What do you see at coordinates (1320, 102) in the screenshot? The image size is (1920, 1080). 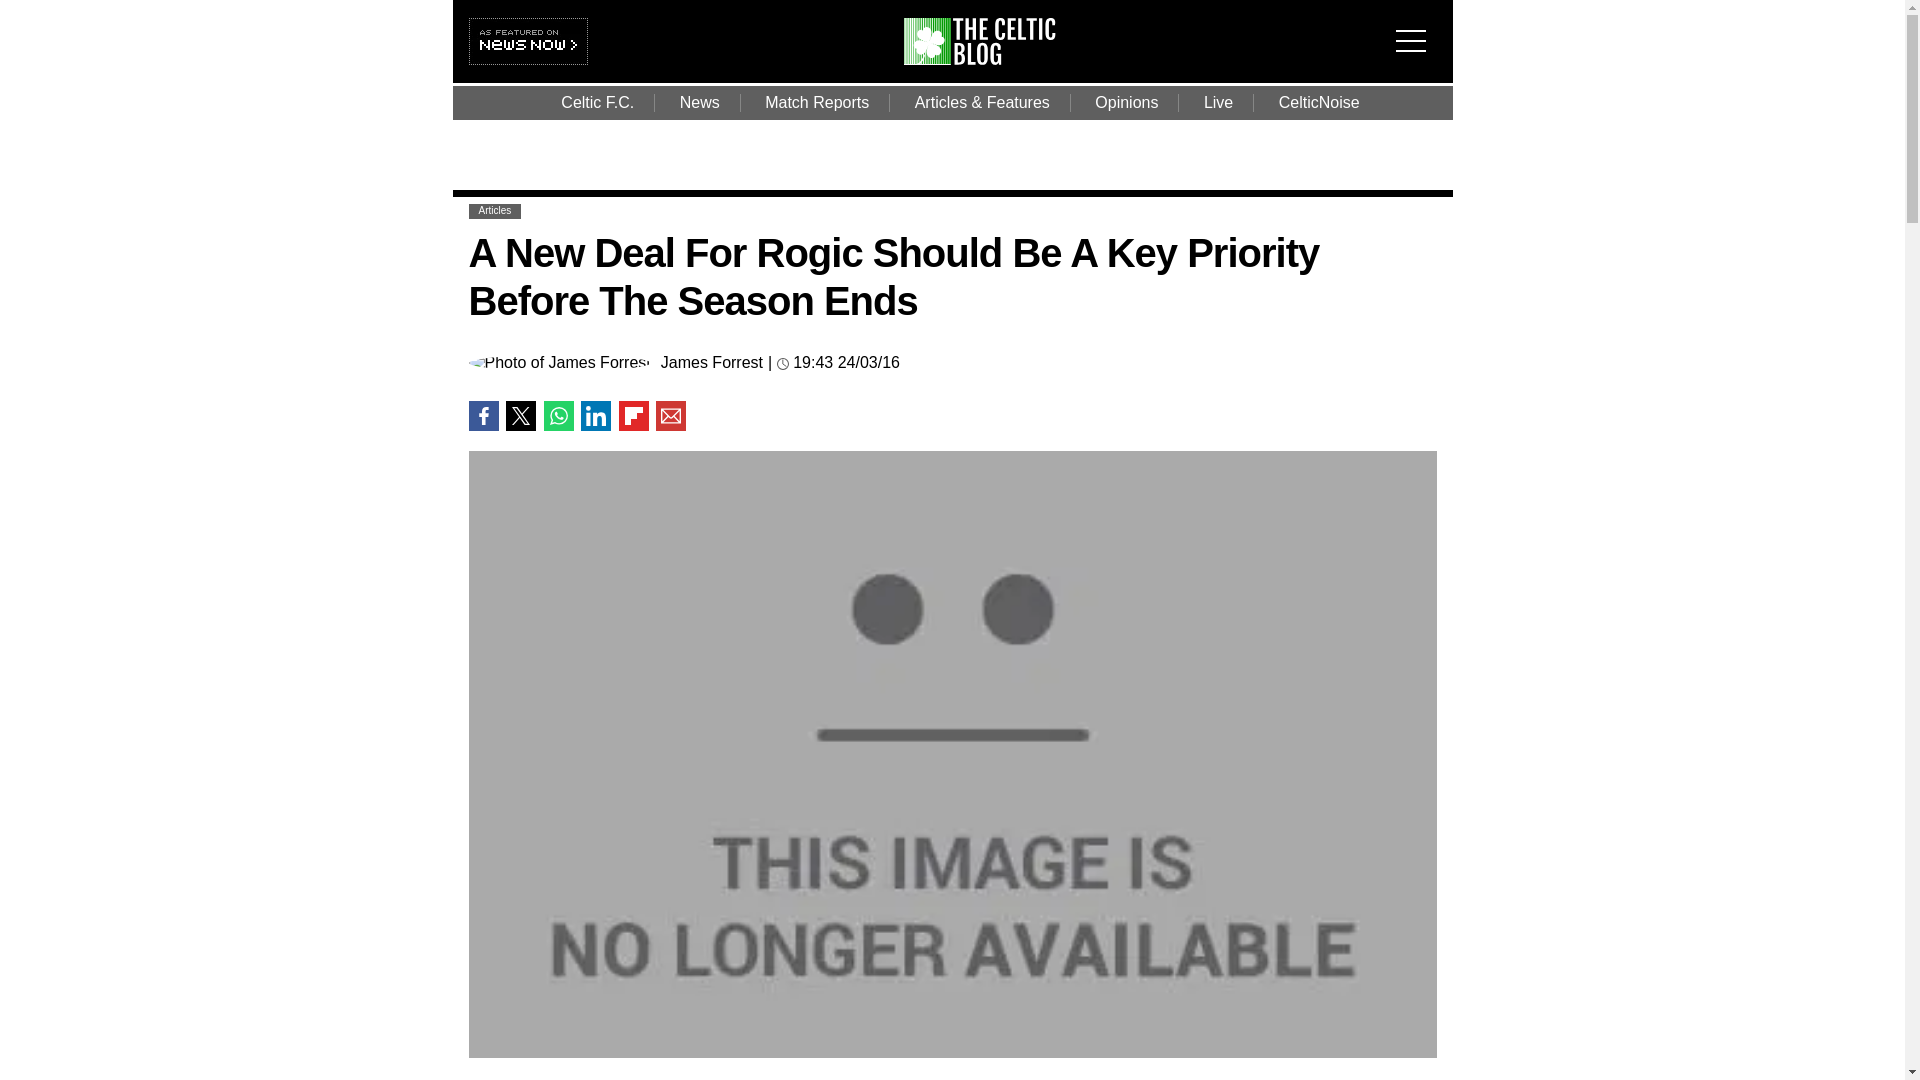 I see `CelticNoise` at bounding box center [1320, 102].